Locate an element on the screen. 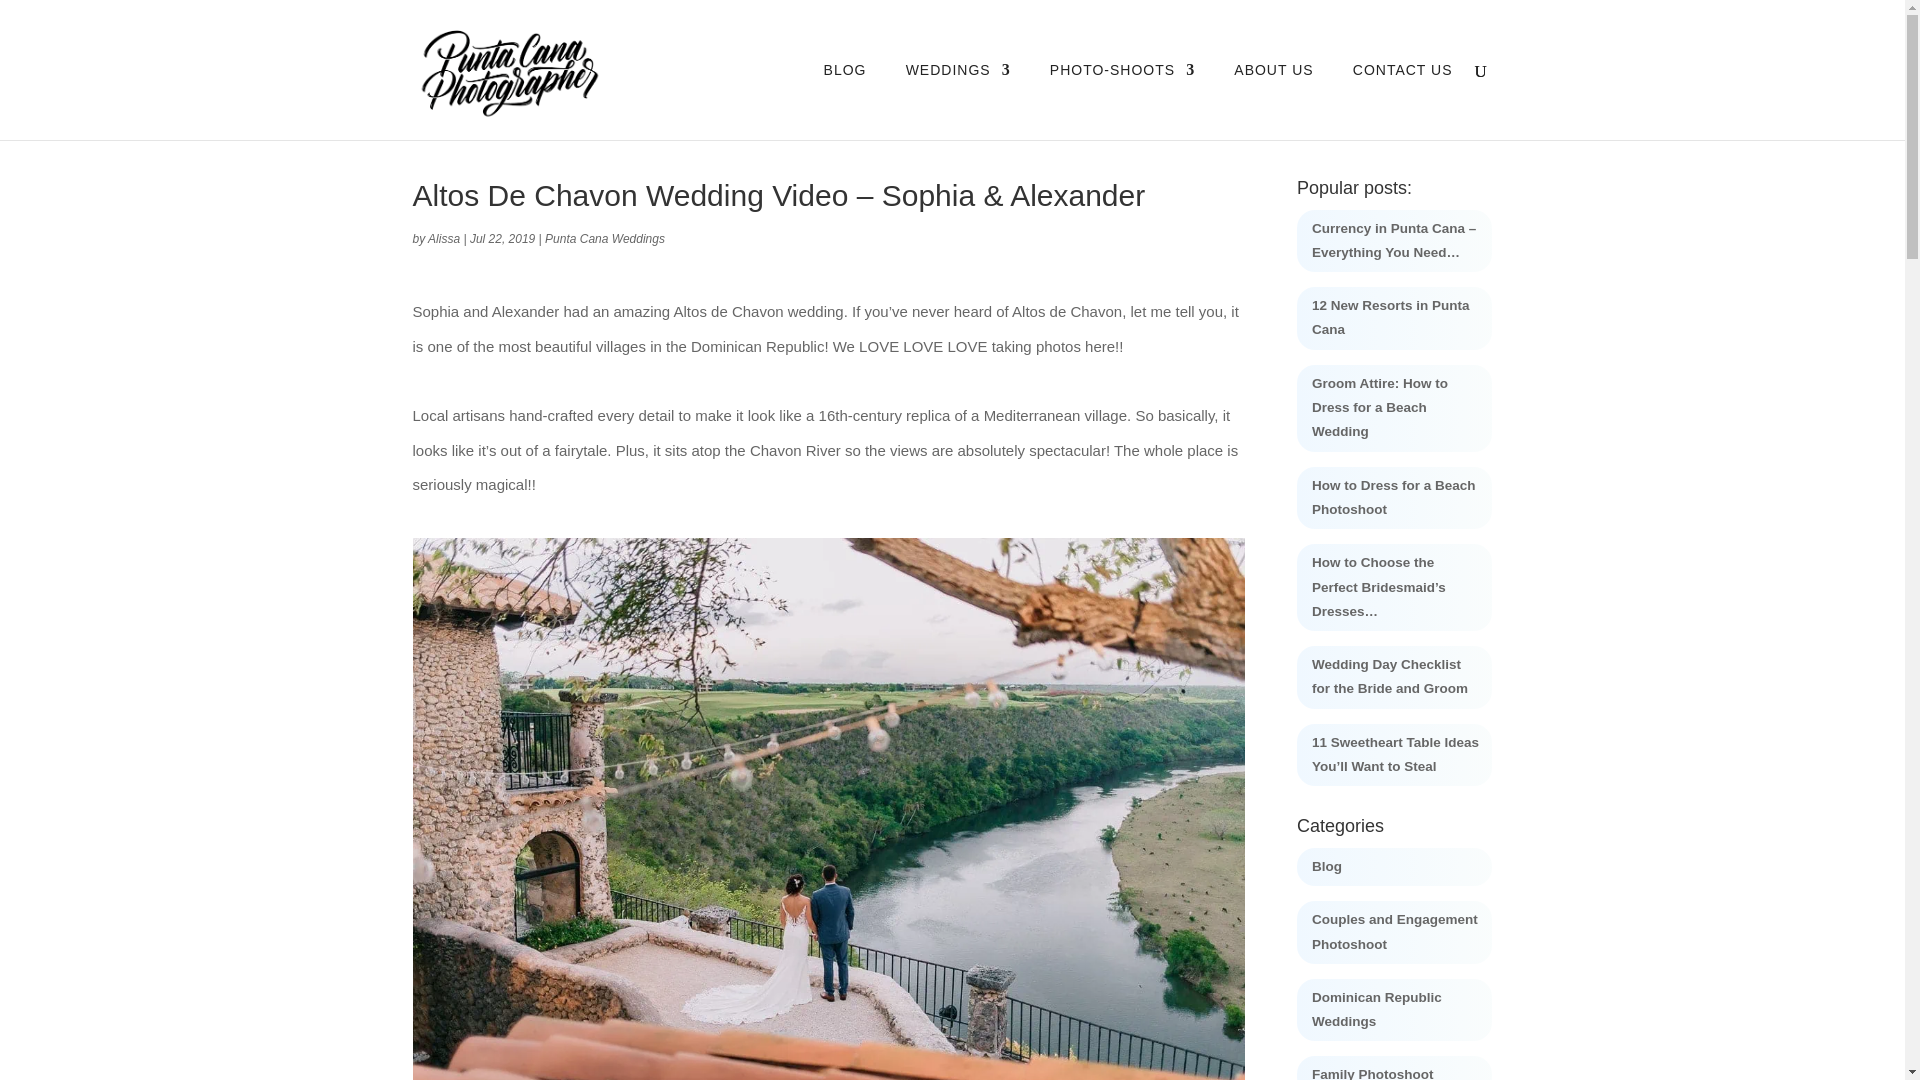 The height and width of the screenshot is (1080, 1920). PHOTO-SHOOTS is located at coordinates (1122, 101).